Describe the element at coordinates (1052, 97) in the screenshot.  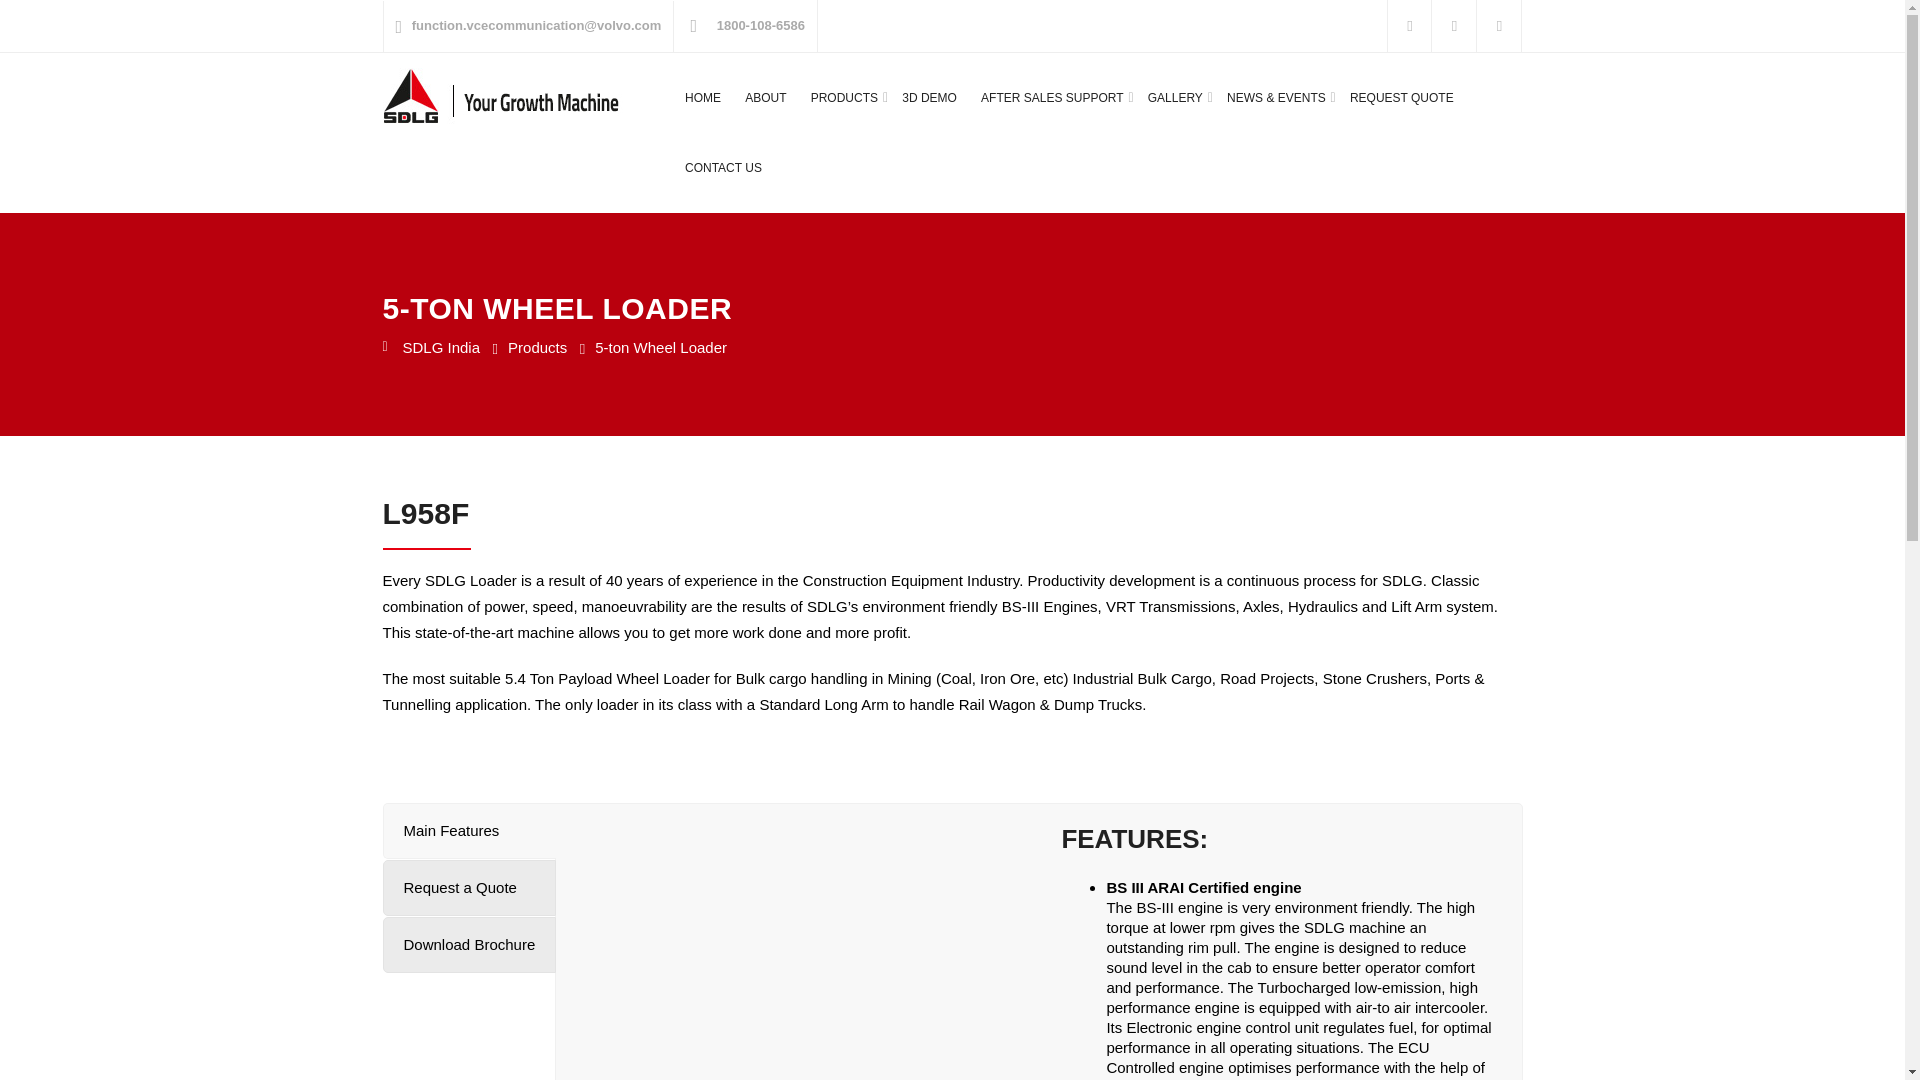
I see `AFTER SALES SUPPORT` at that location.